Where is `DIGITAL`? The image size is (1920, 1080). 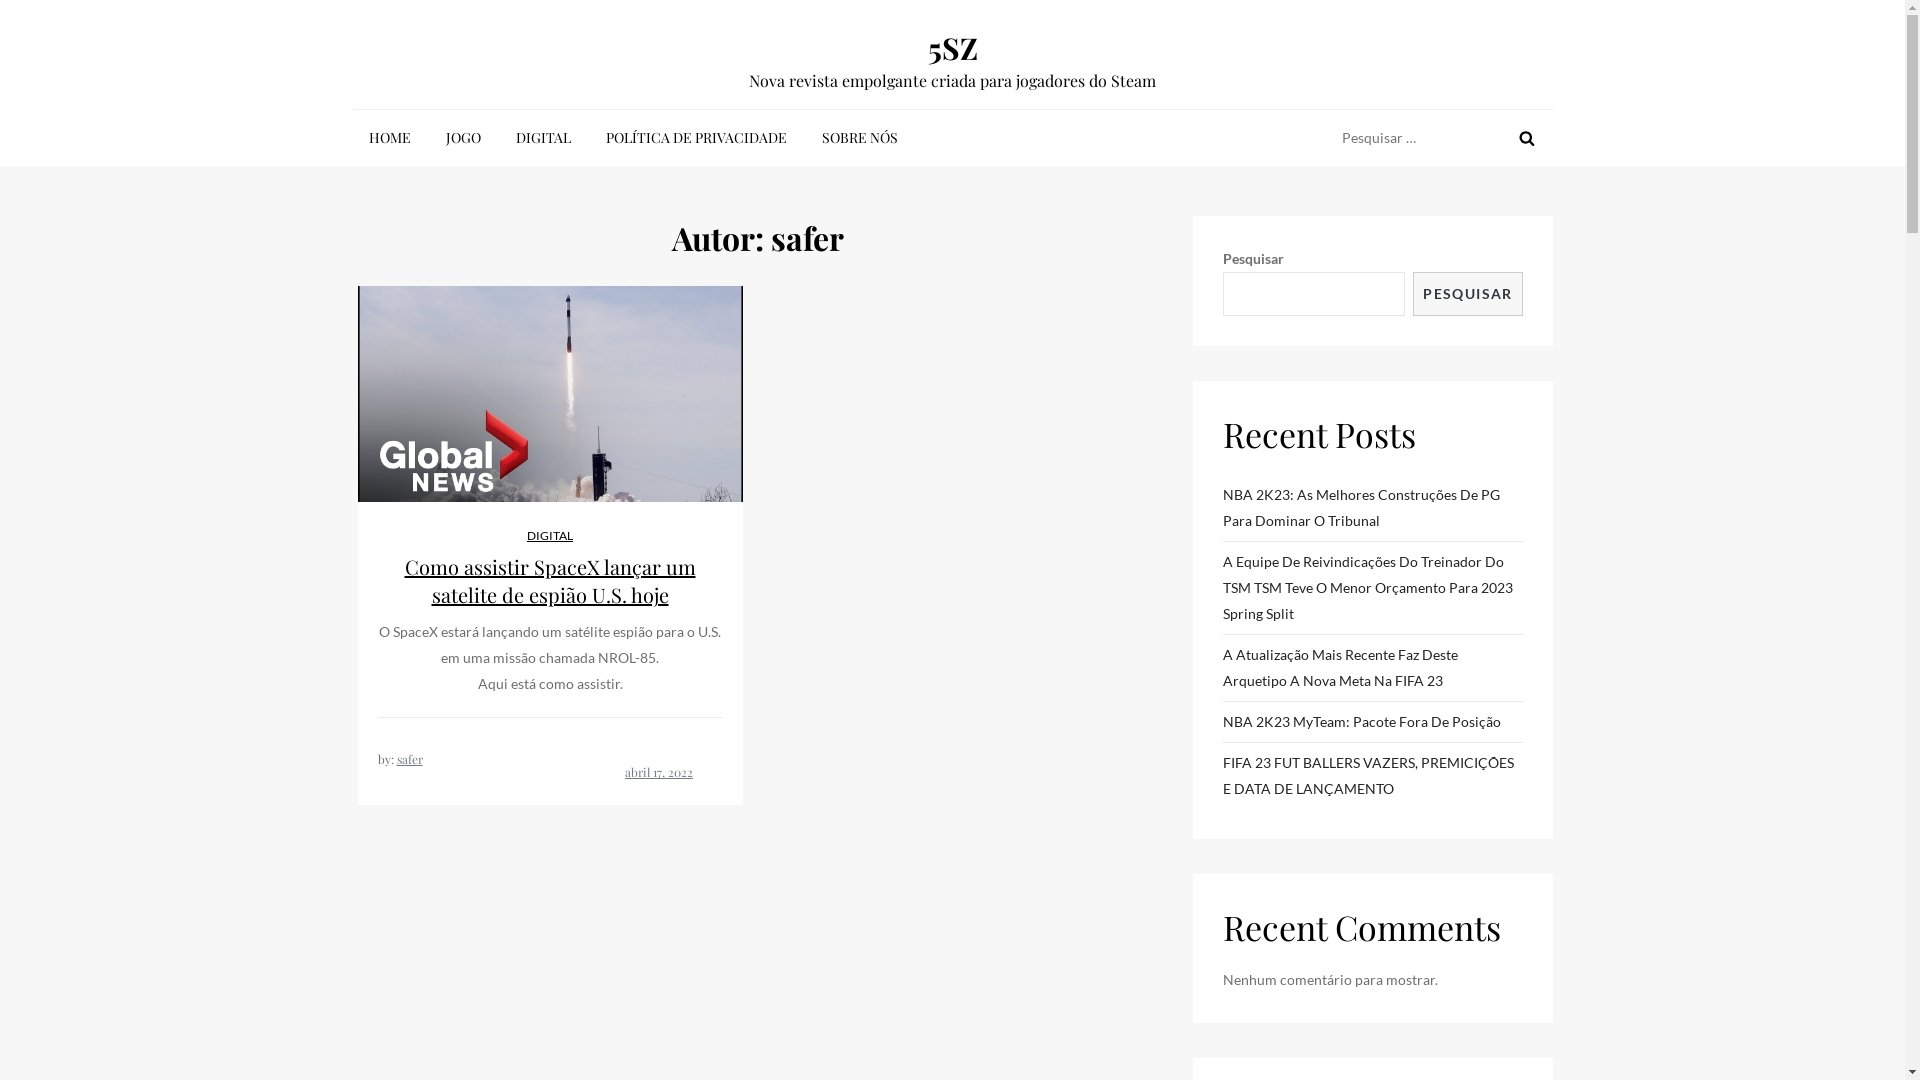 DIGITAL is located at coordinates (544, 138).